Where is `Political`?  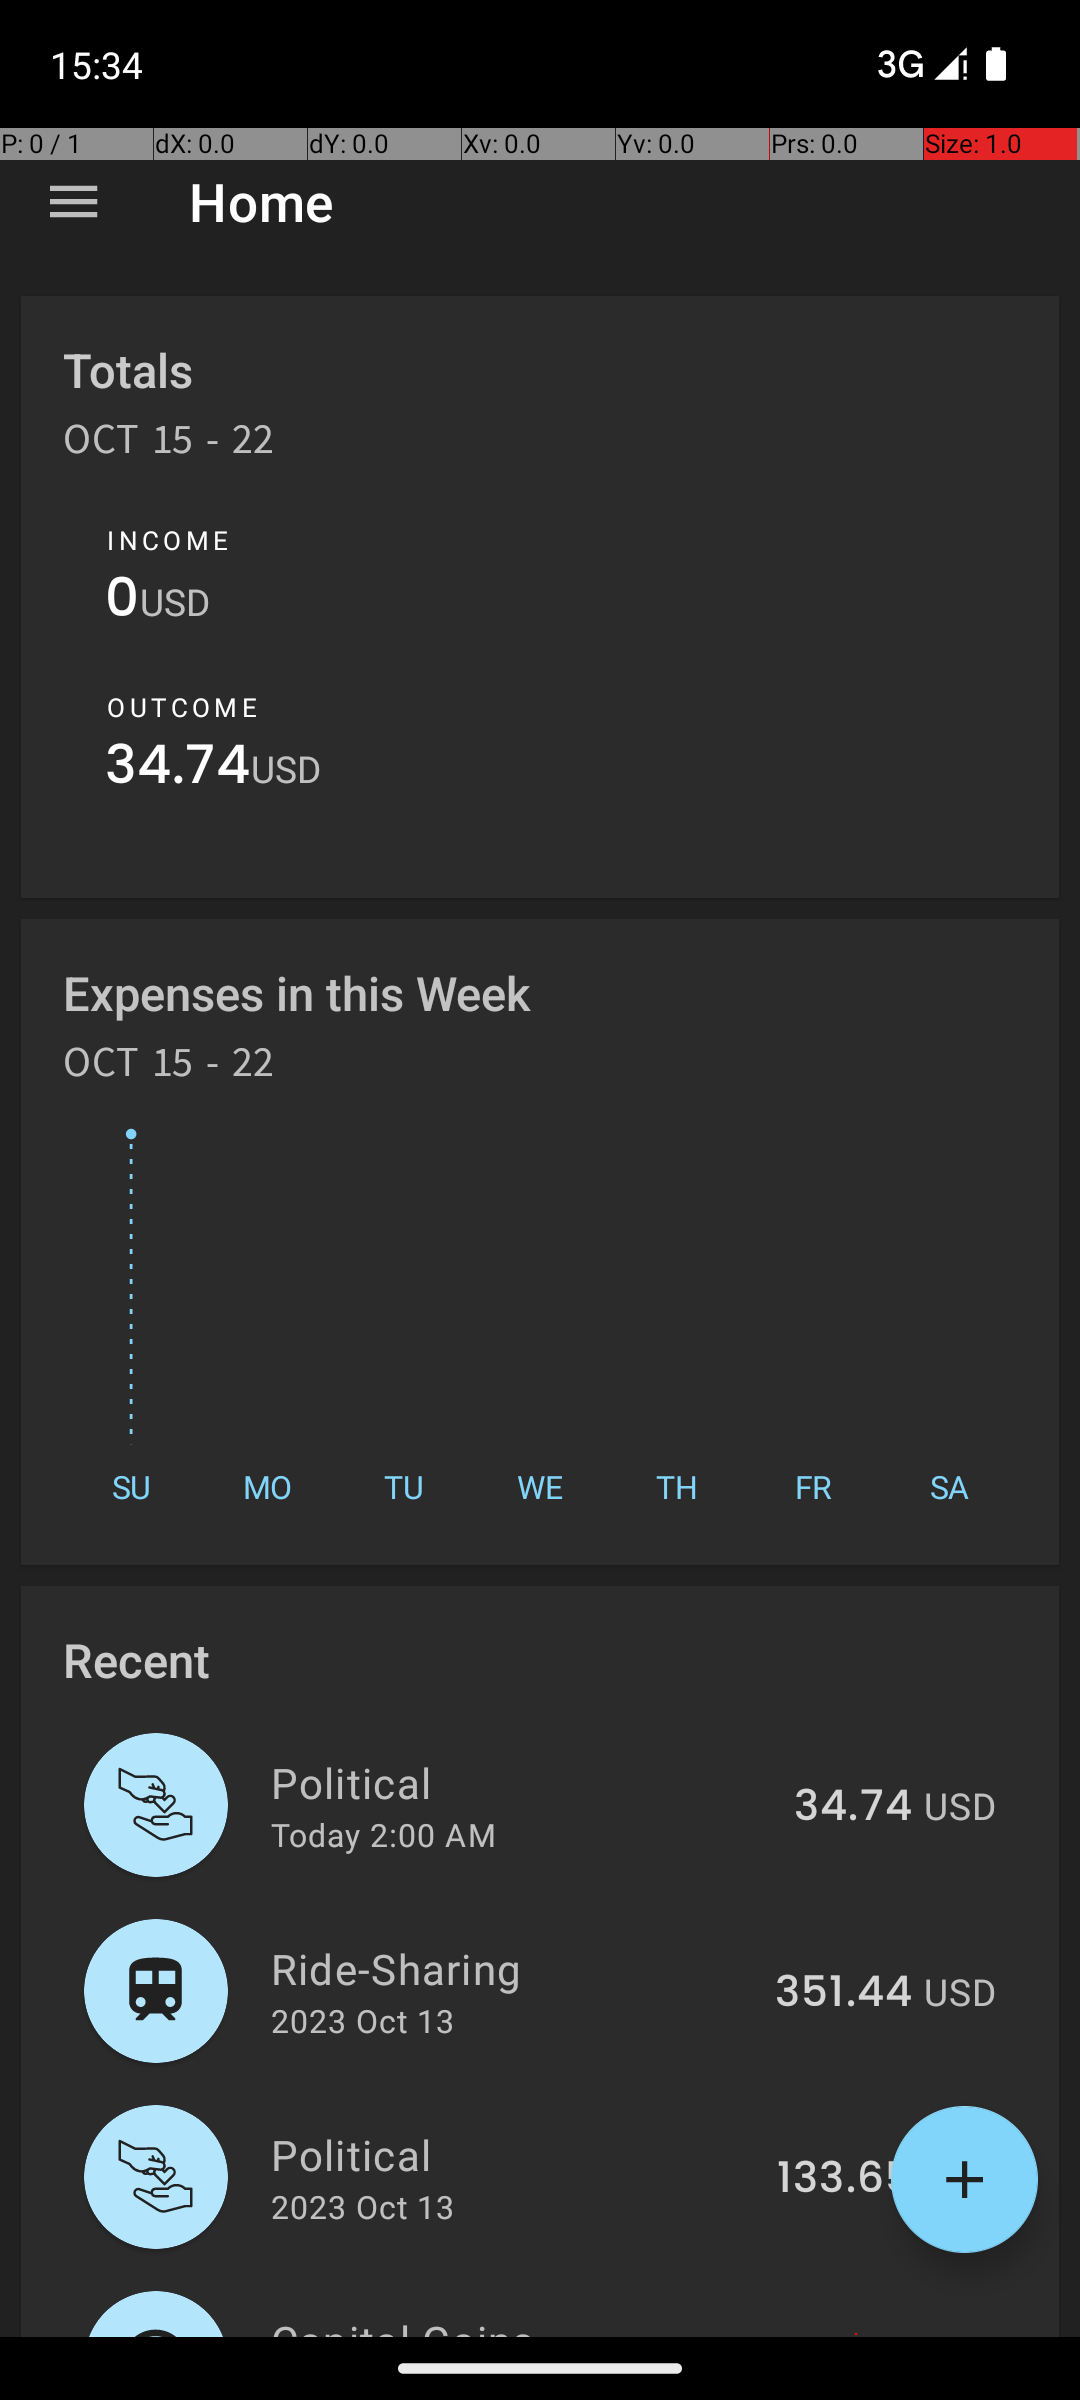
Political is located at coordinates (521, 1782).